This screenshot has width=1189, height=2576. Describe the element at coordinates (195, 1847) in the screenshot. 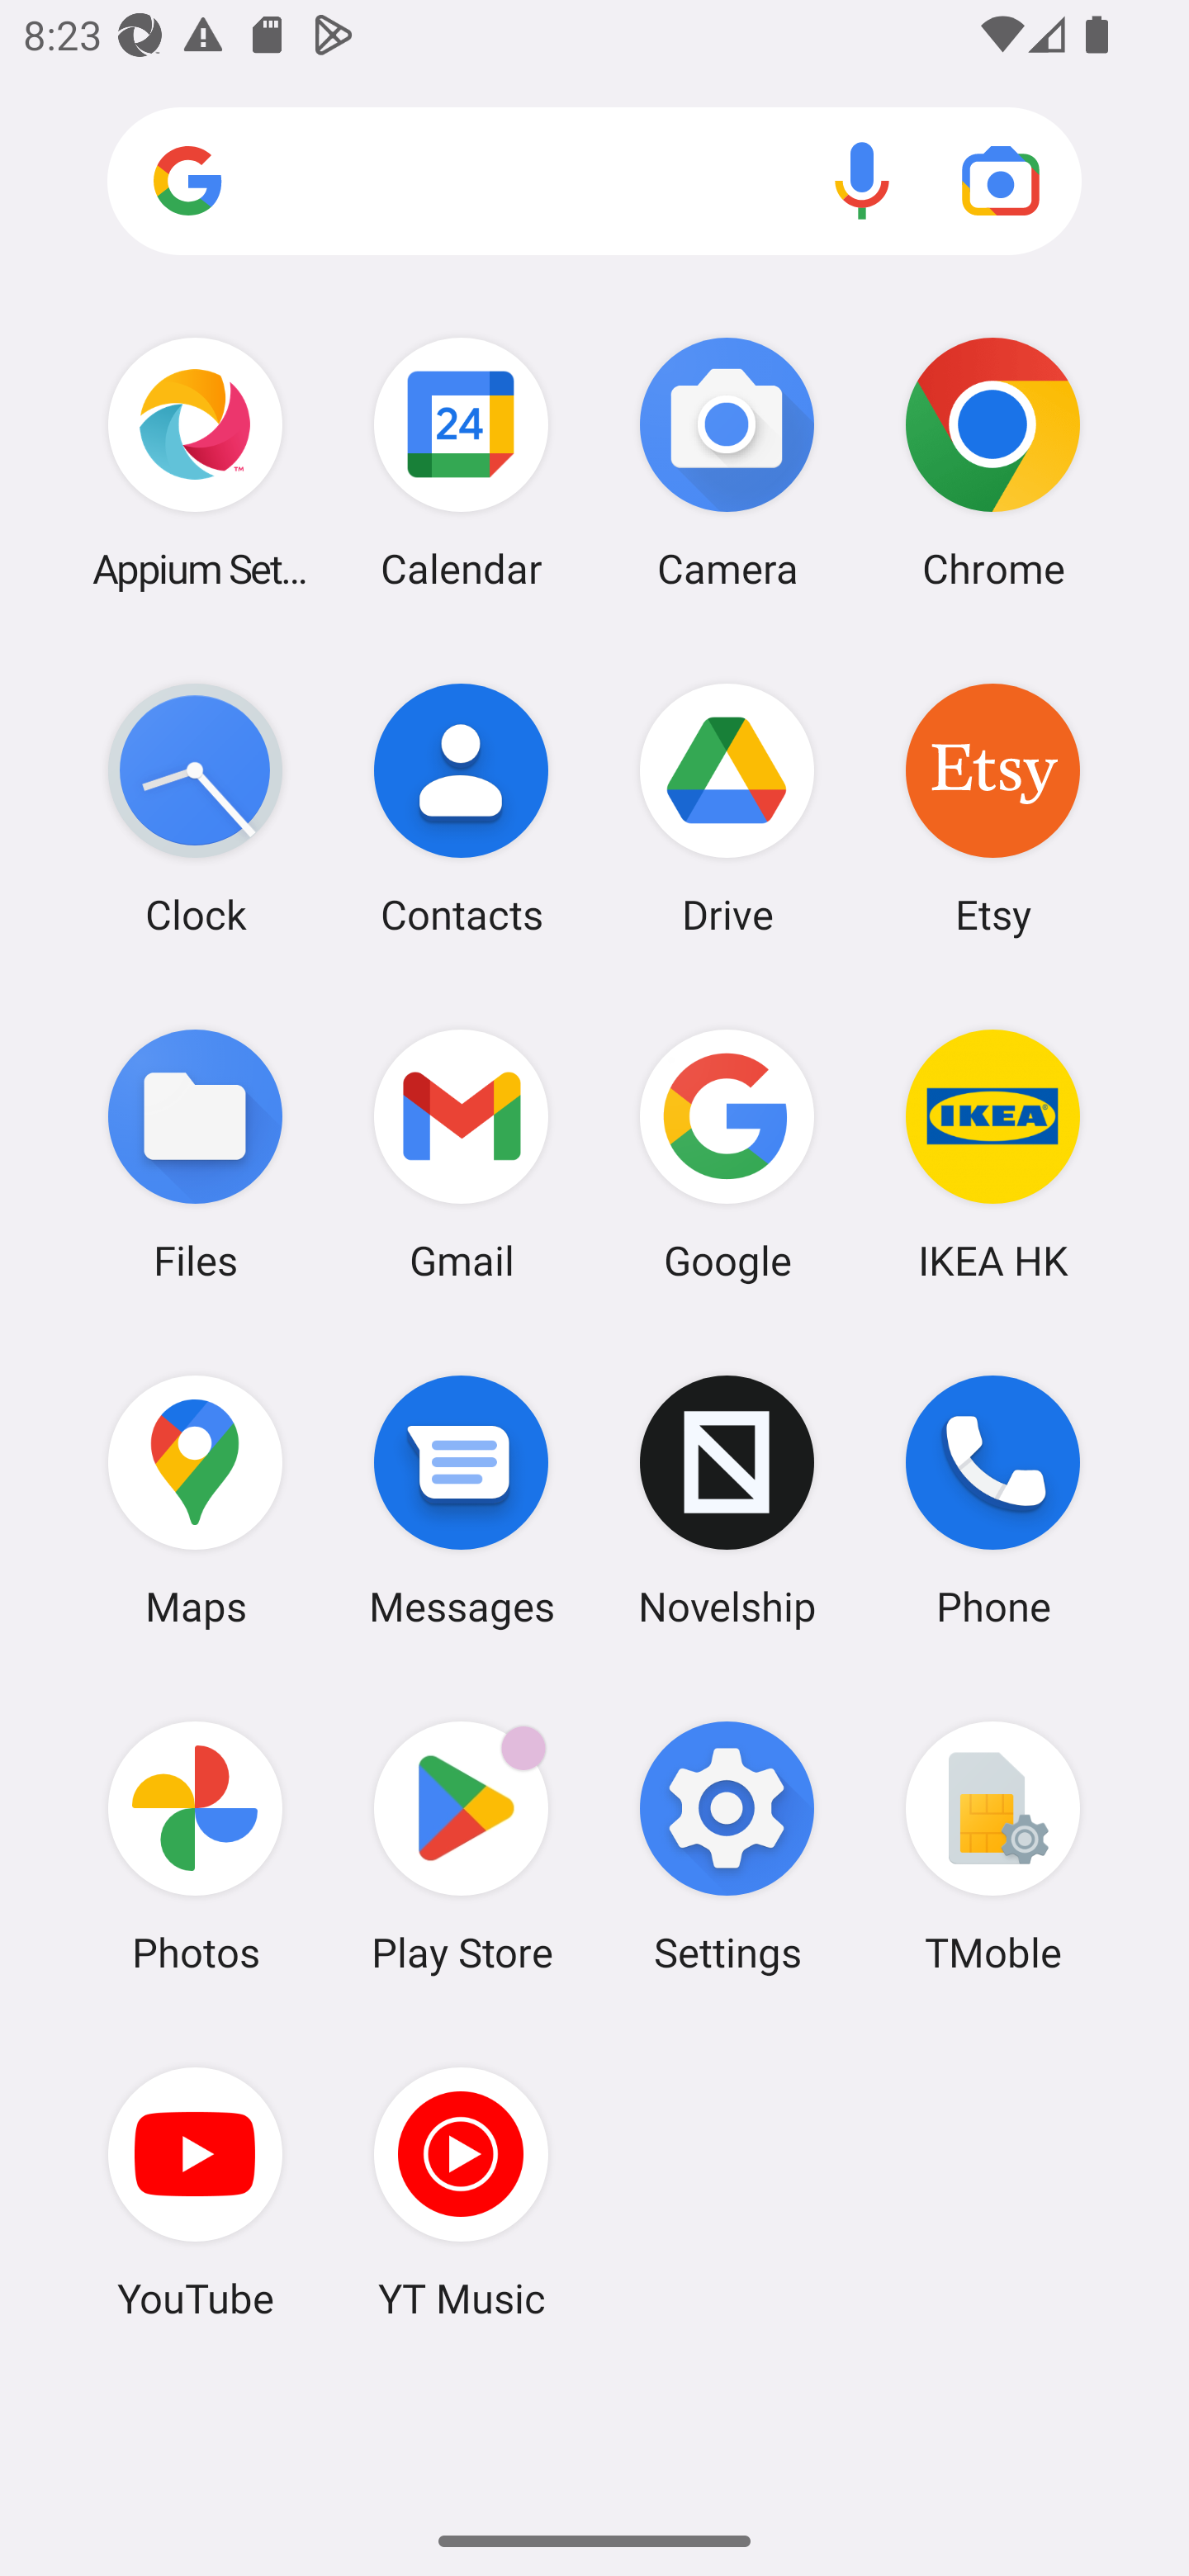

I see `Photos` at that location.